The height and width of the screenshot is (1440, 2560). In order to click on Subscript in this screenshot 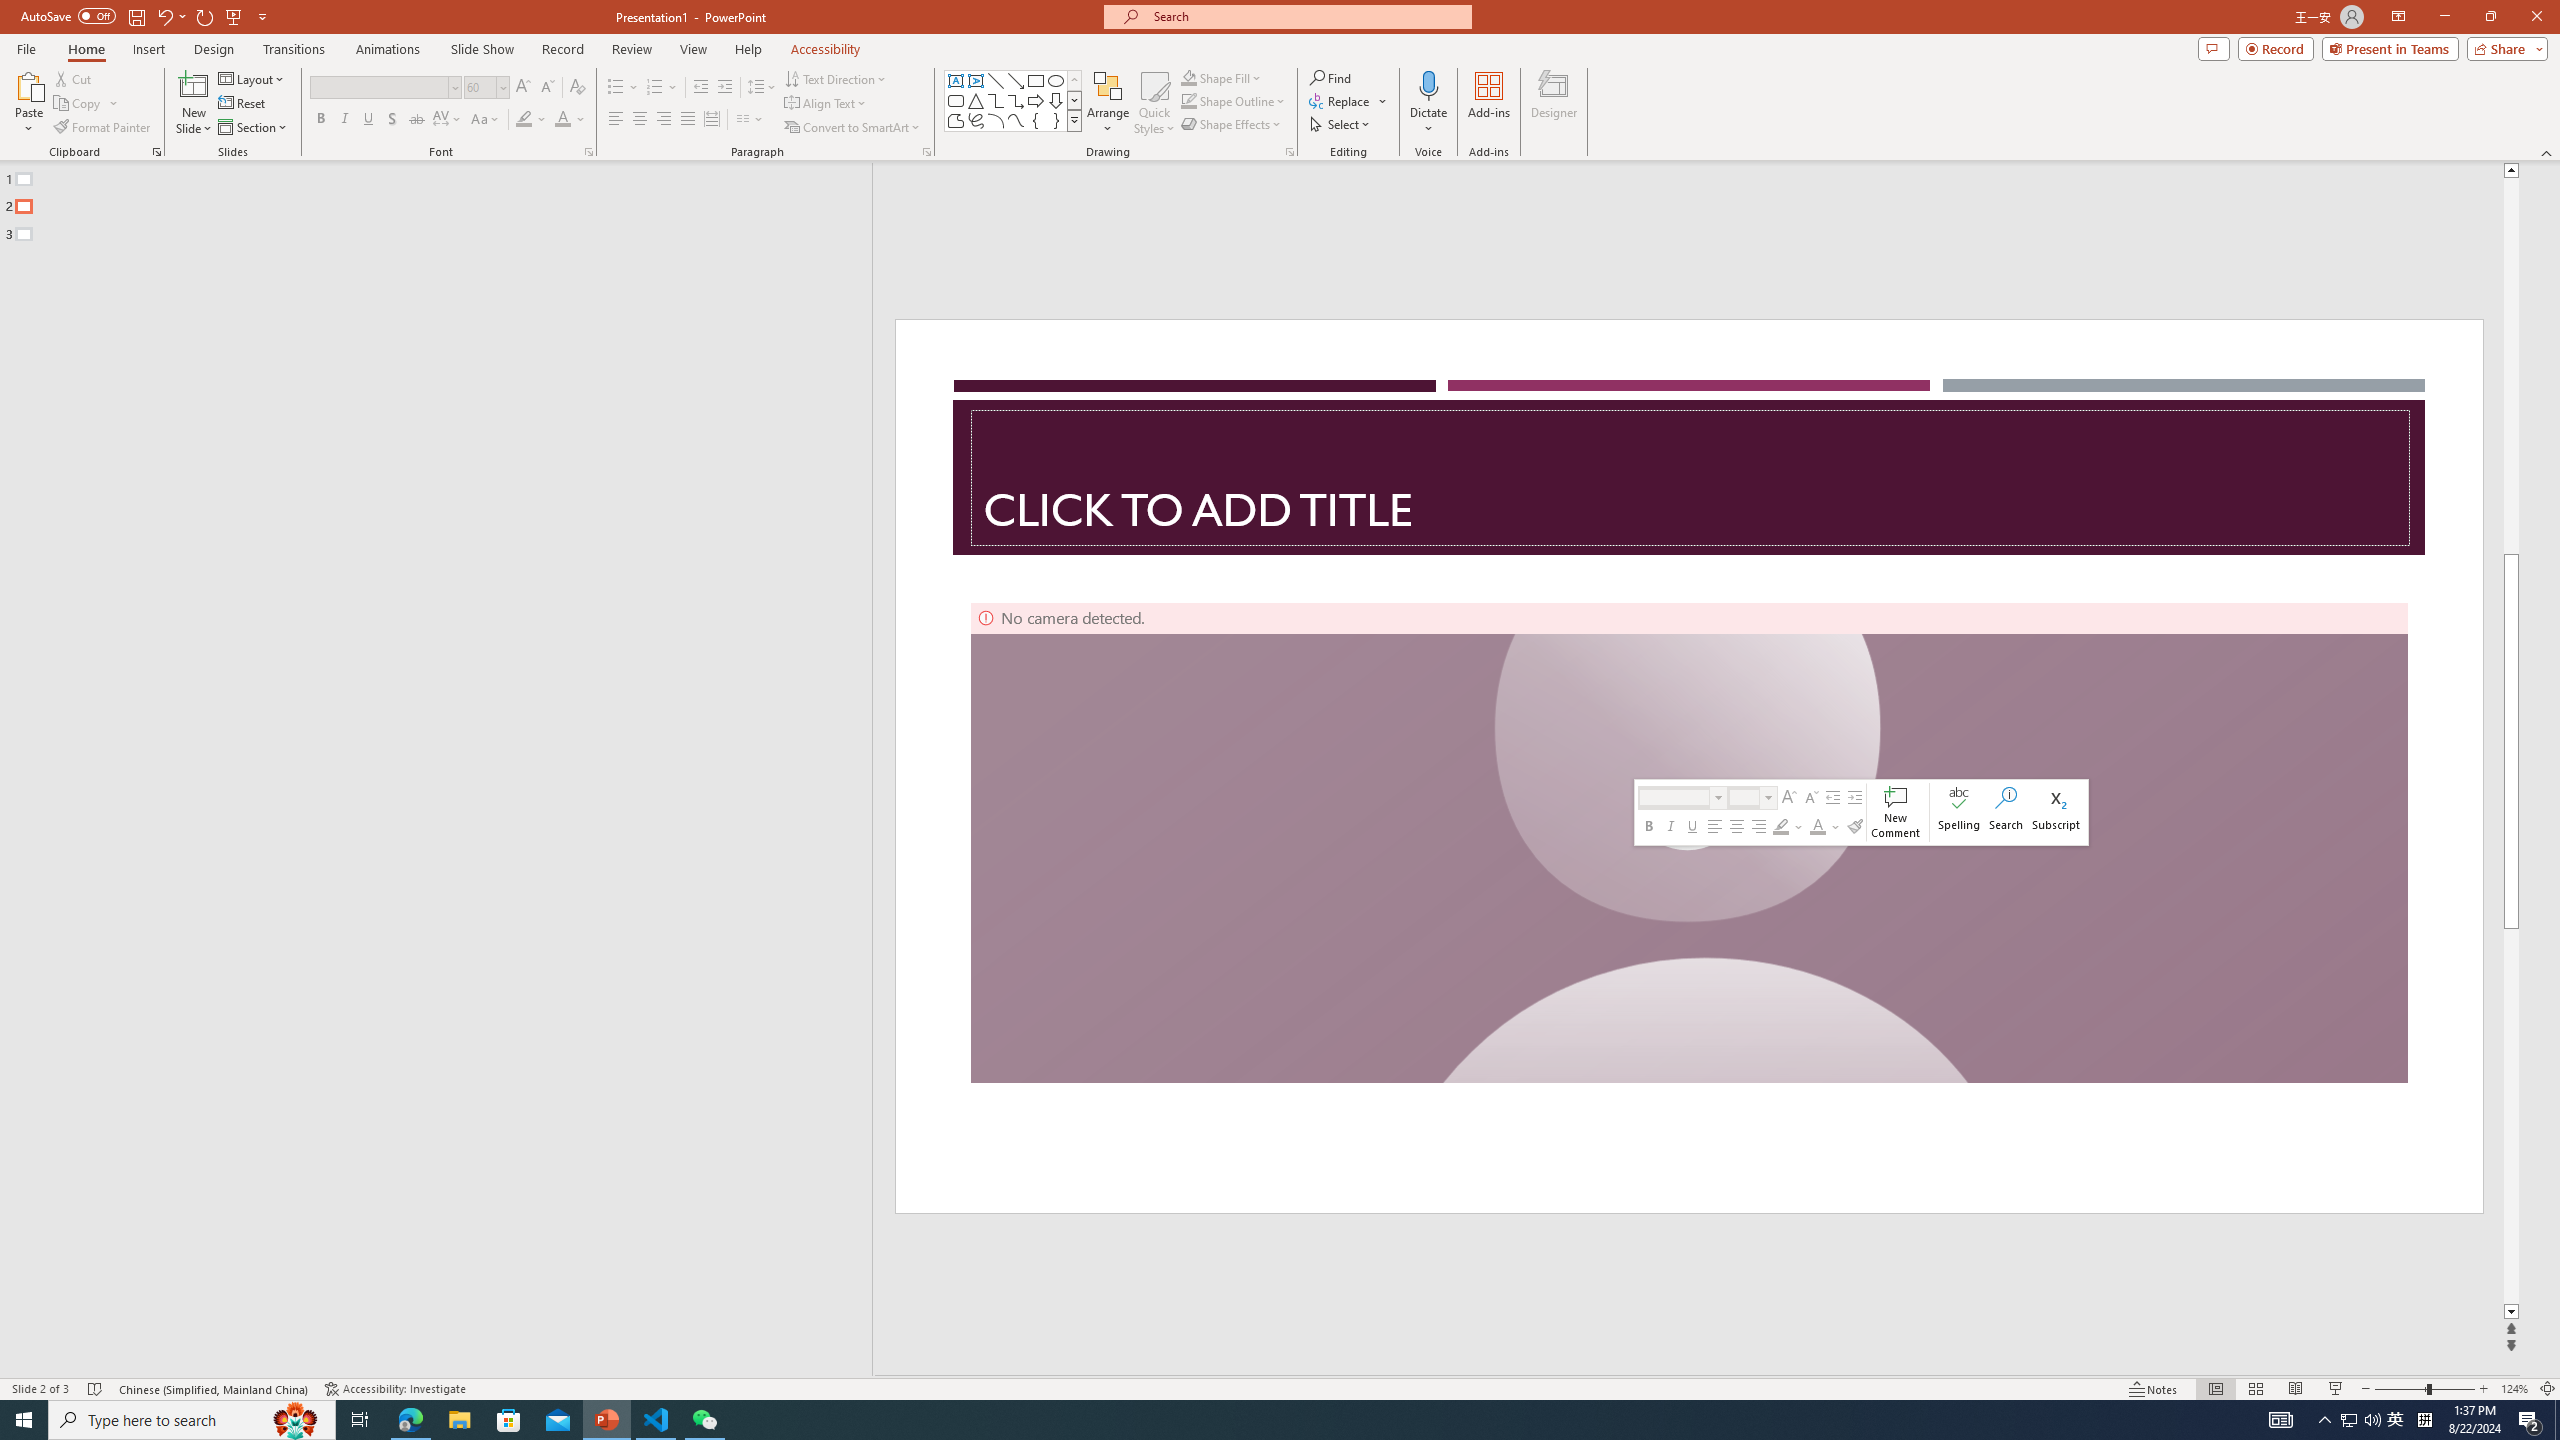, I will do `click(2055, 812)`.